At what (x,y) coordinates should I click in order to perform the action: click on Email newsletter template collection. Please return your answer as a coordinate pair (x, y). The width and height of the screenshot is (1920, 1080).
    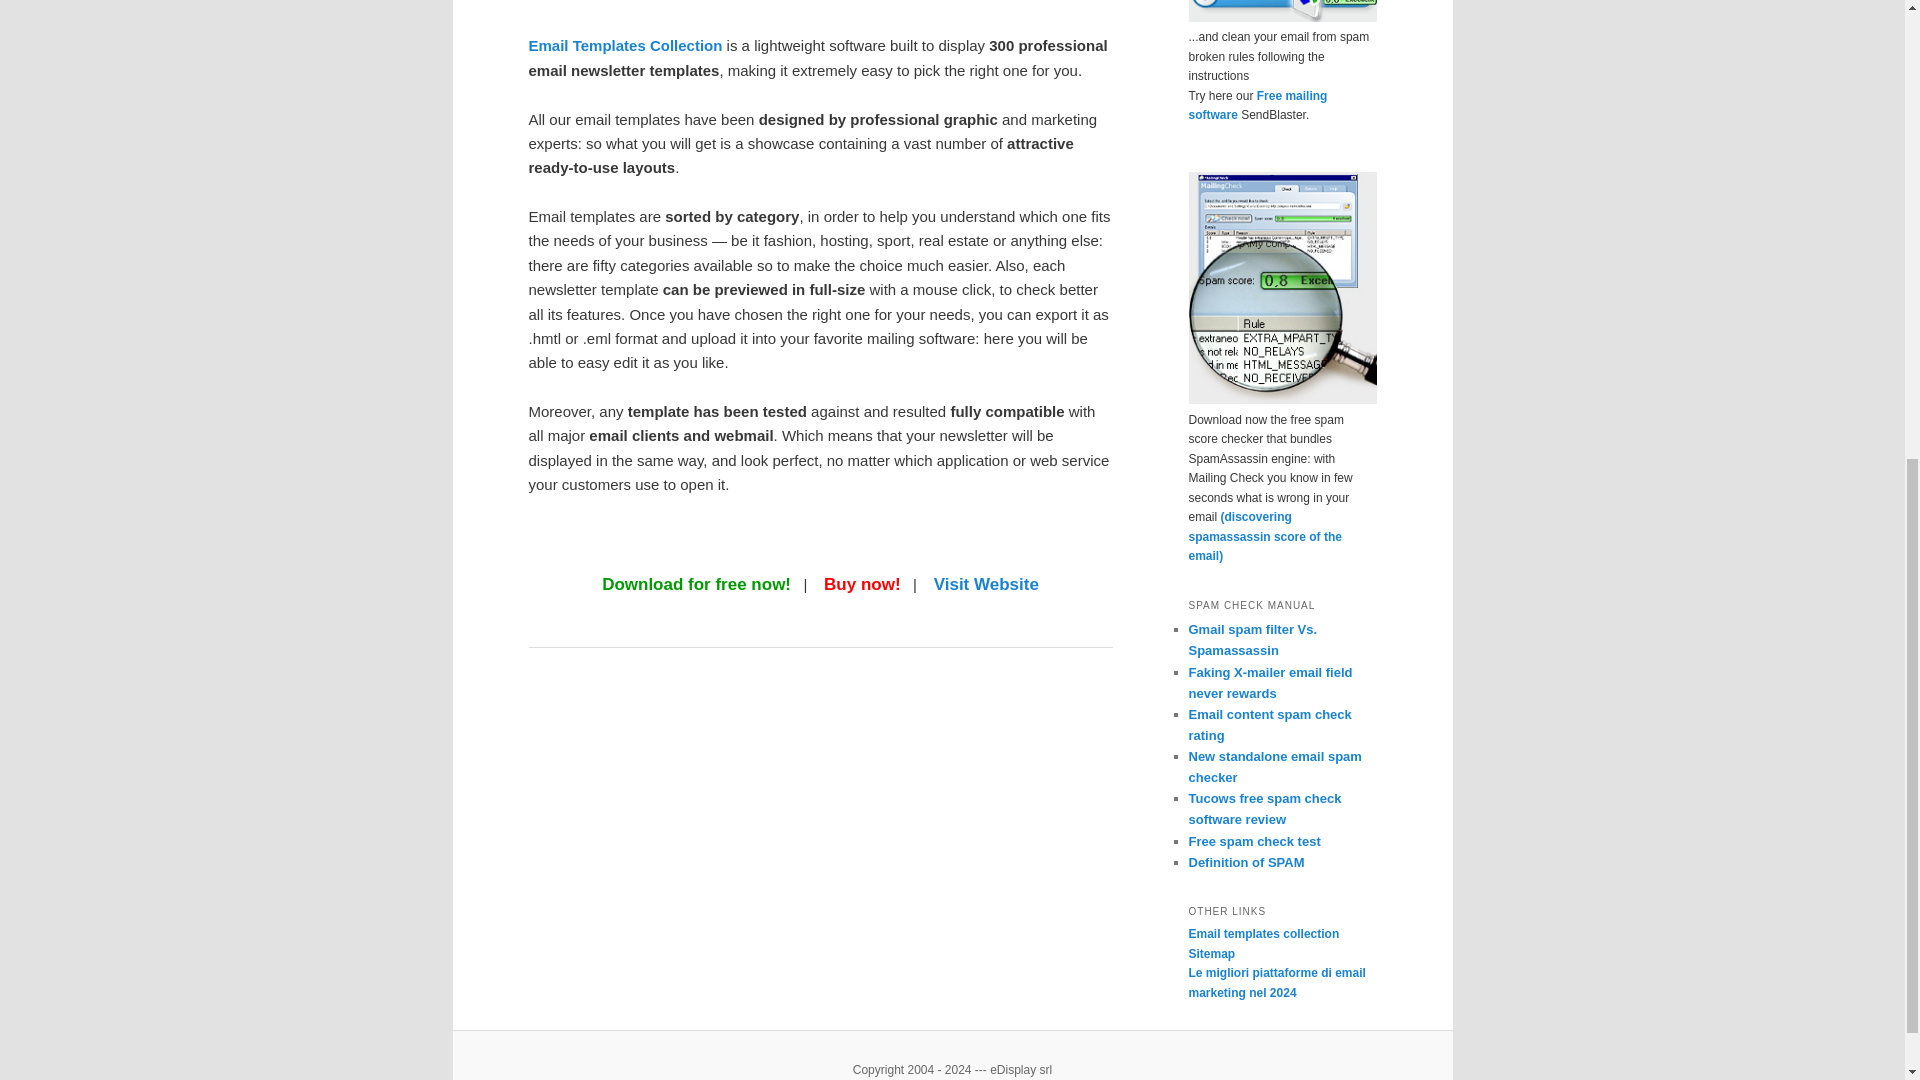
    Looking at the image, I should click on (730, 3).